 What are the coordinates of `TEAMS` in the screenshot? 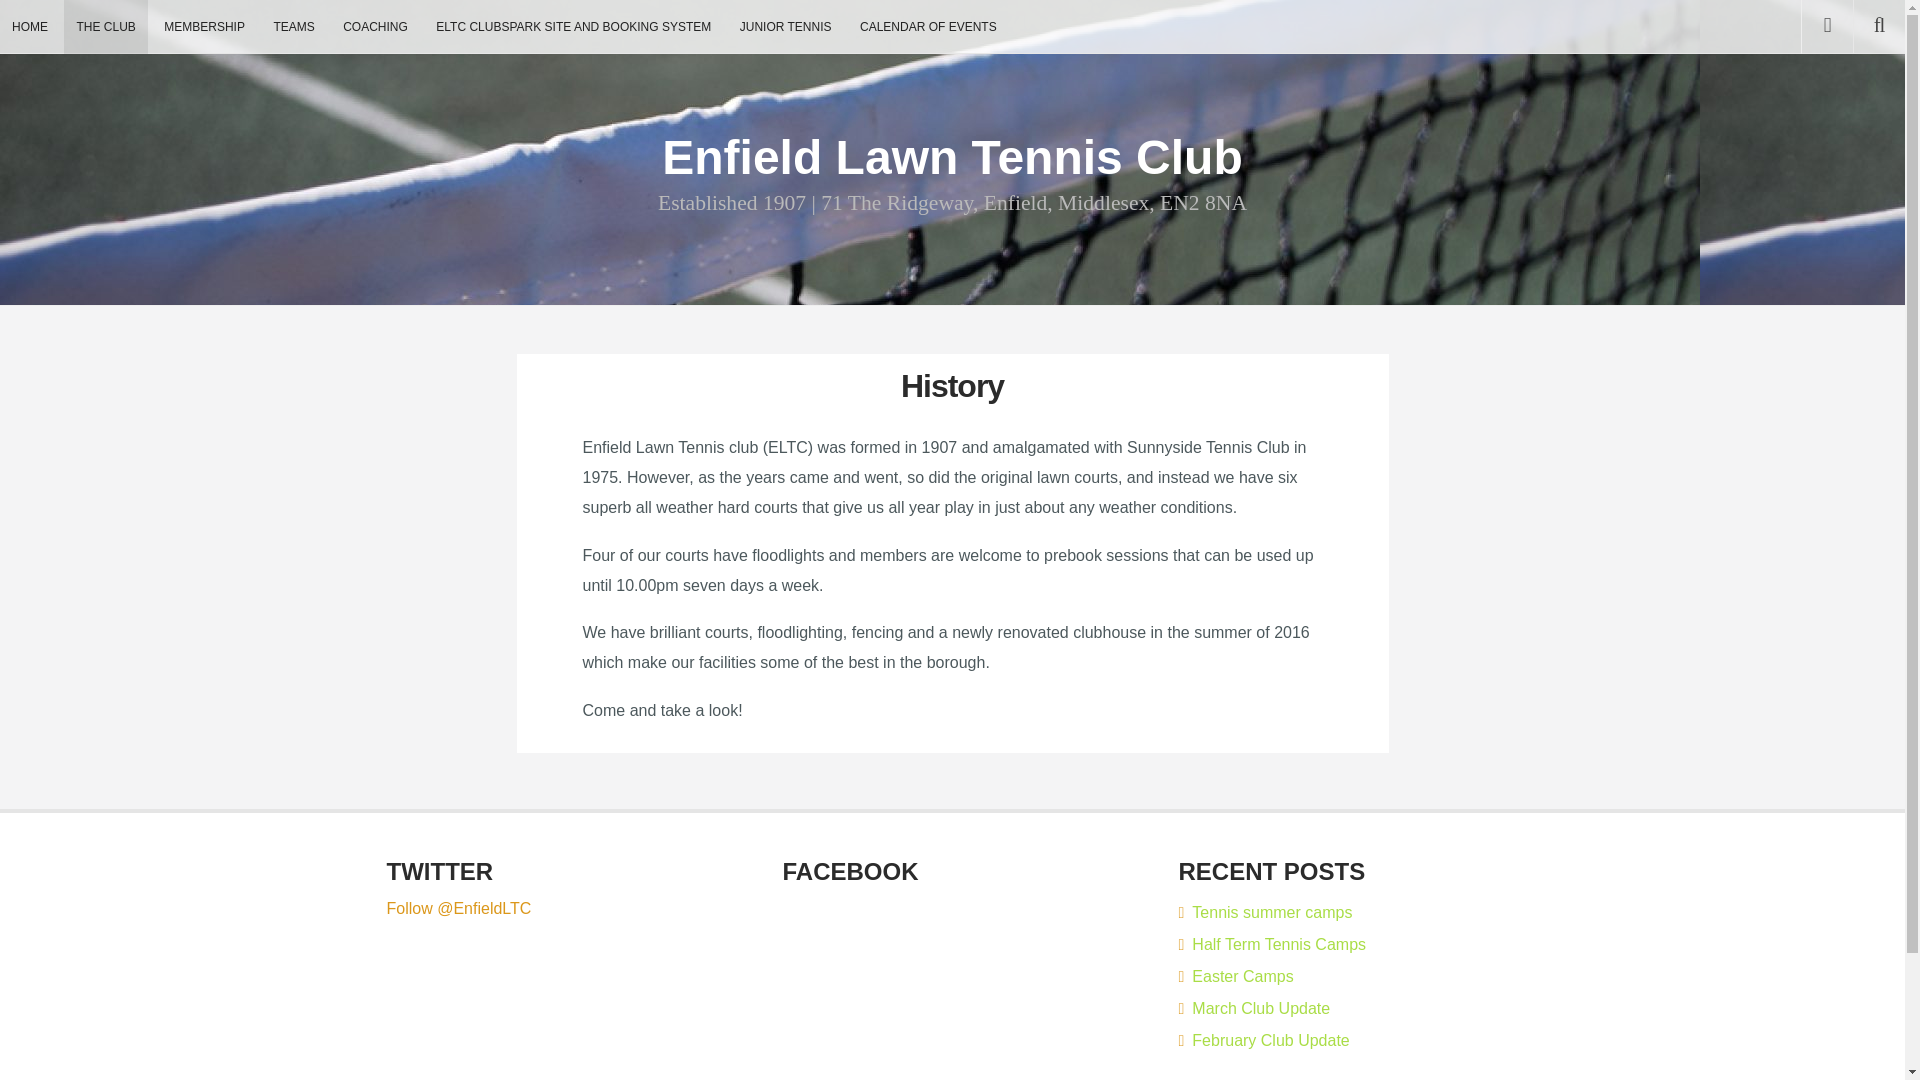 It's located at (294, 27).